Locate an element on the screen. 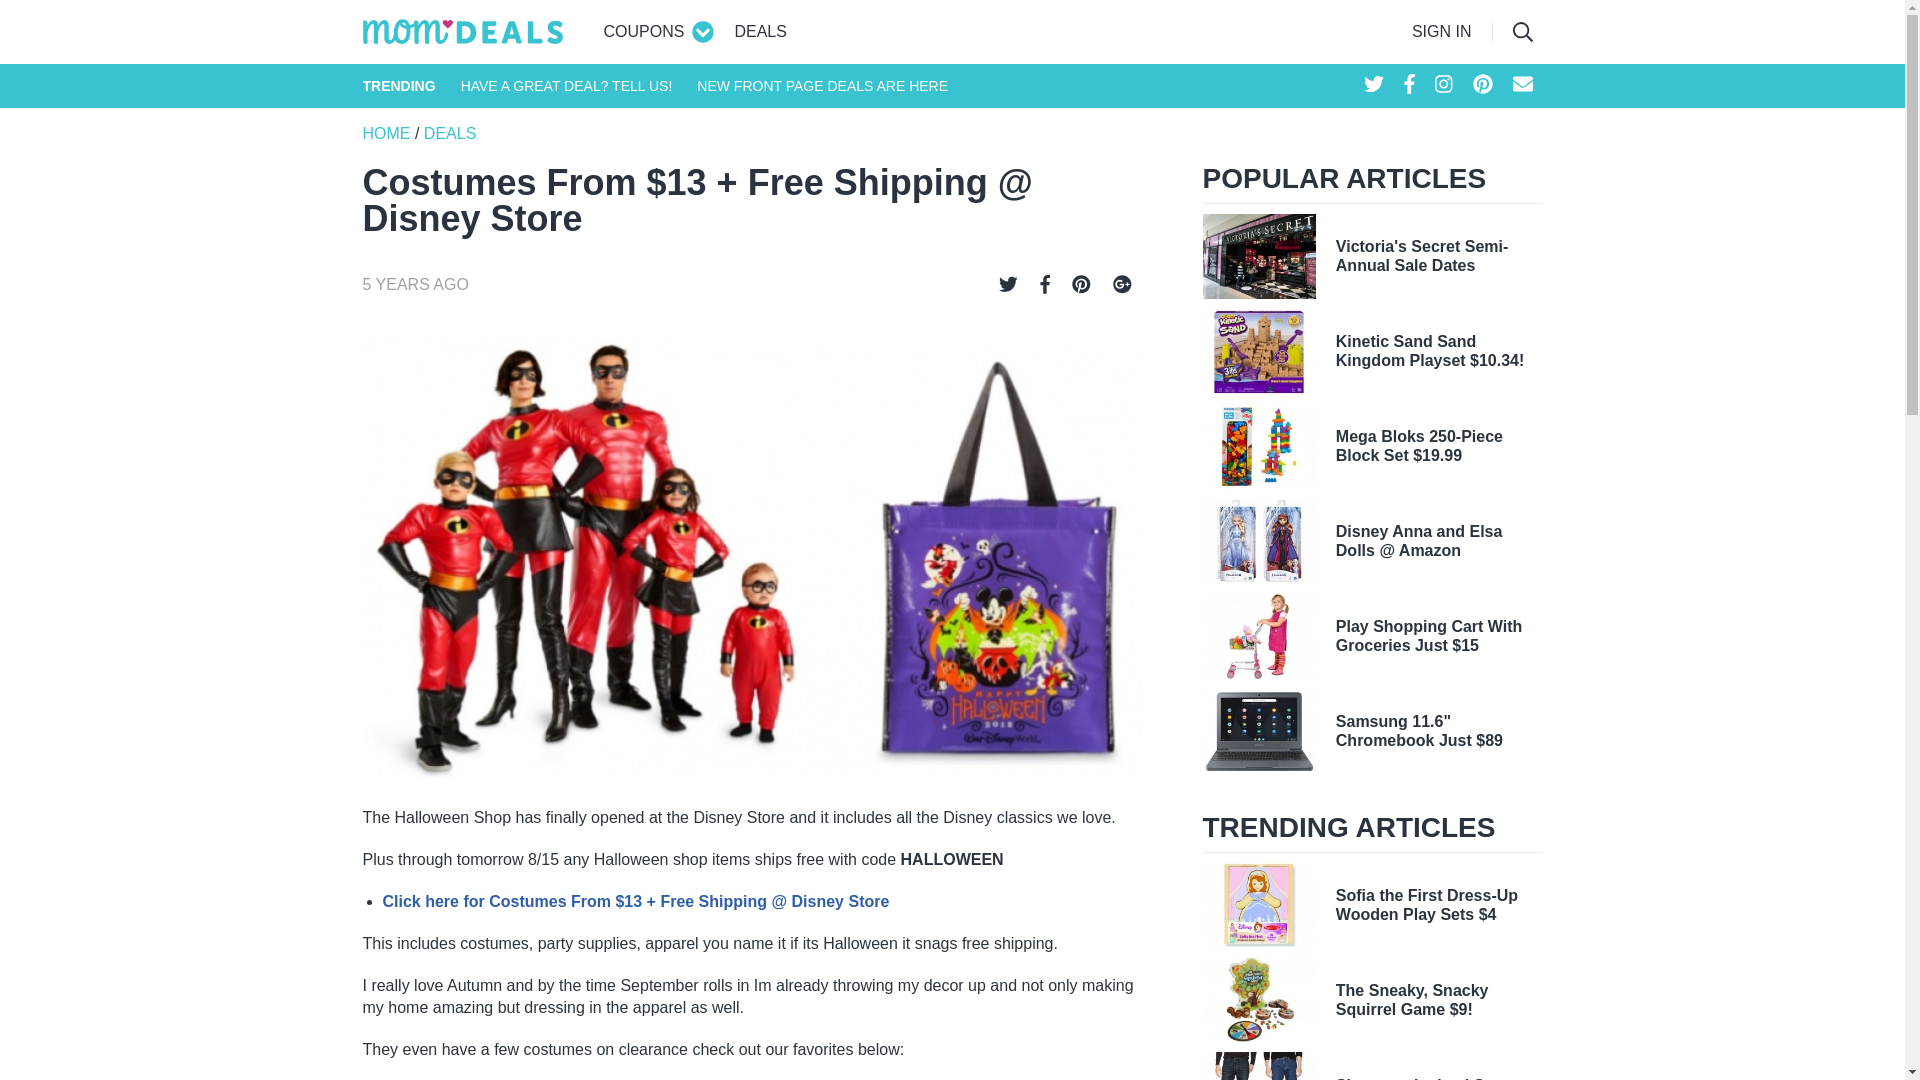 This screenshot has height=1080, width=1920. COUPONS is located at coordinates (644, 31).